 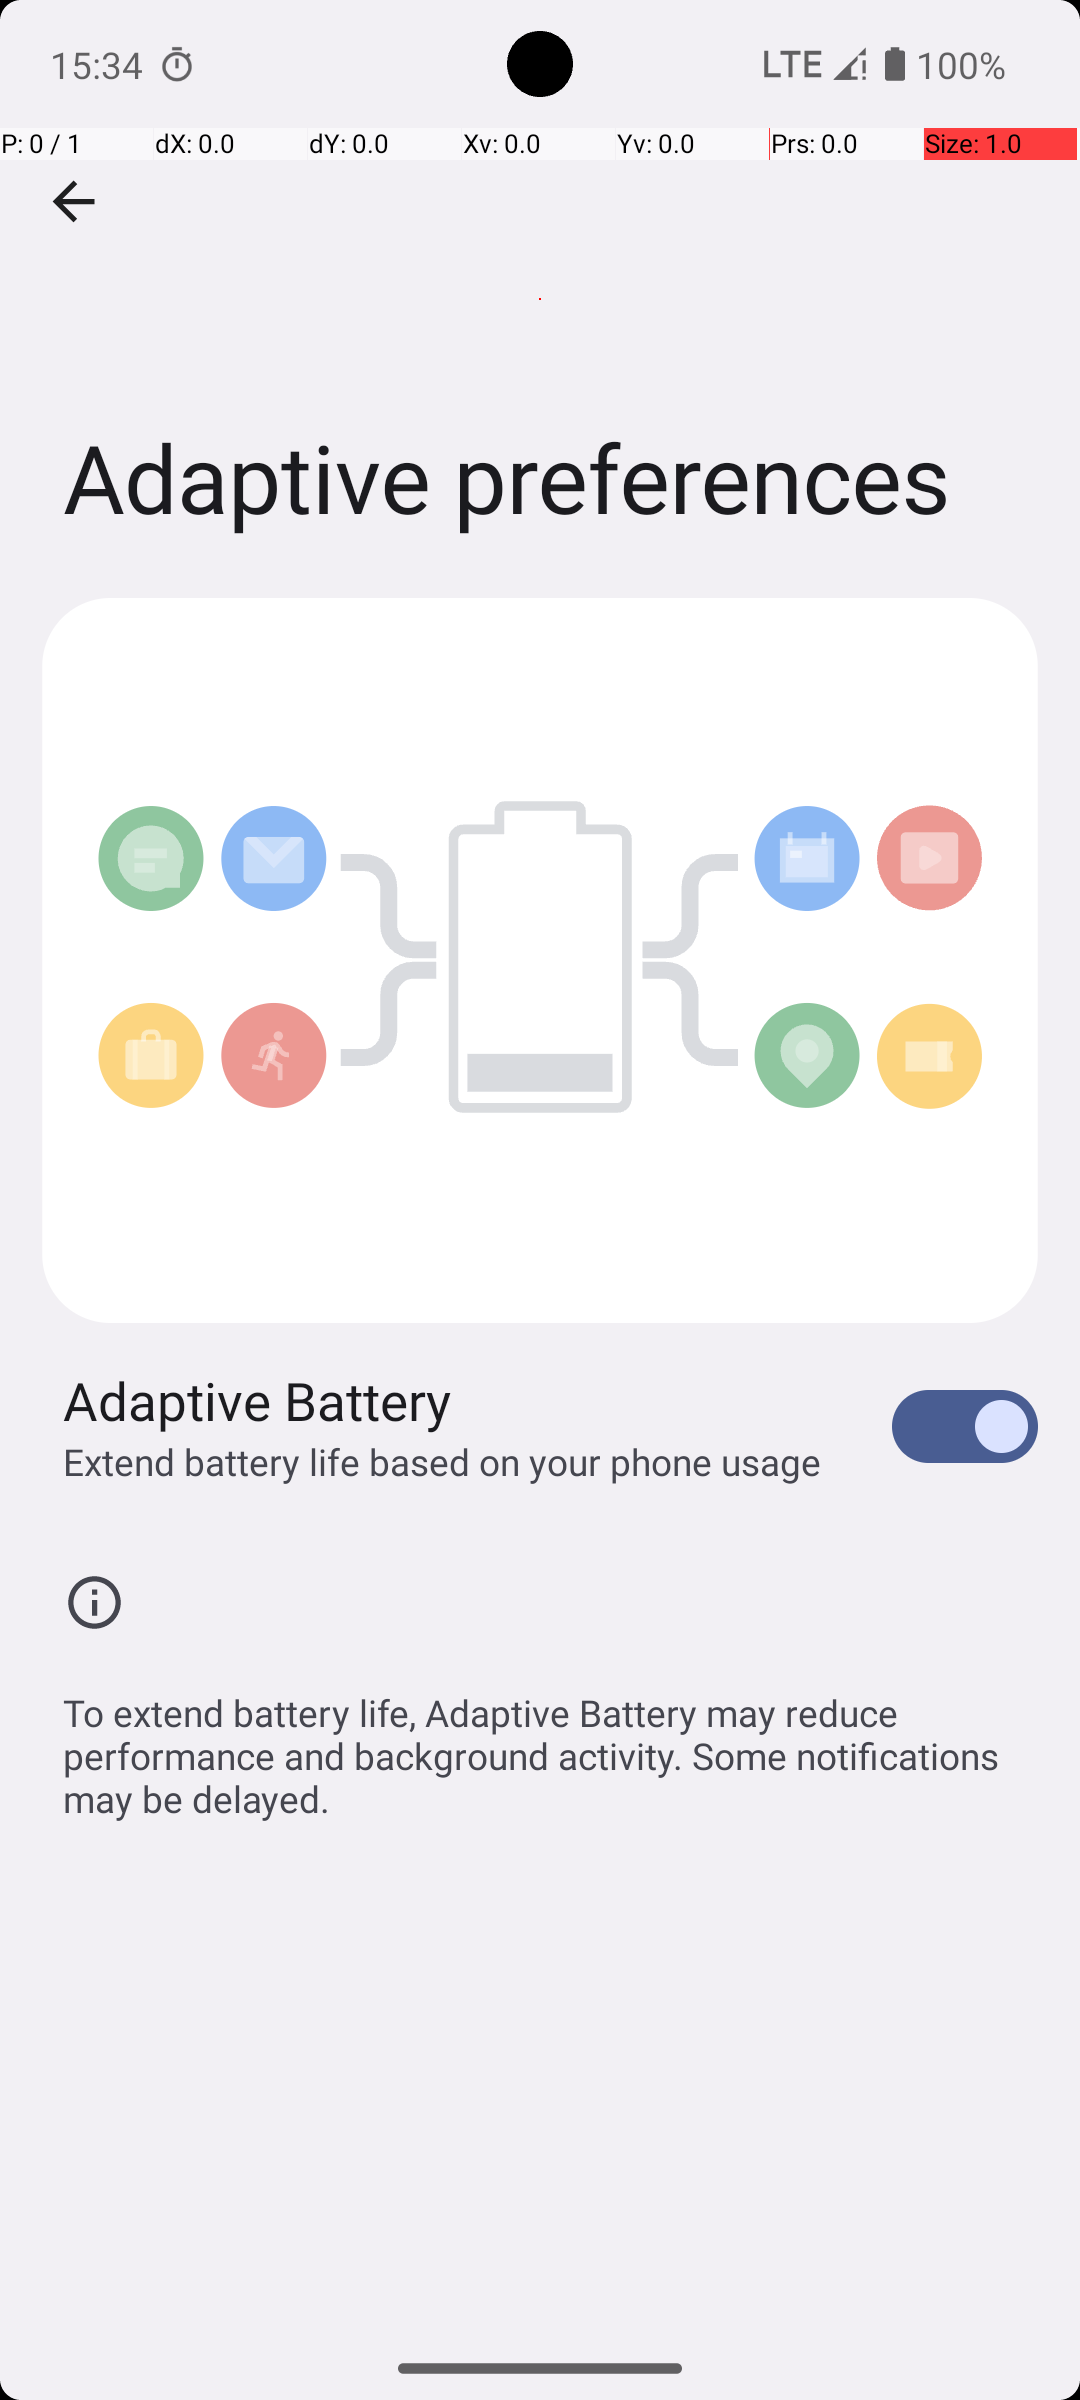 I want to click on Adaptive Battery, so click(x=258, y=1400).